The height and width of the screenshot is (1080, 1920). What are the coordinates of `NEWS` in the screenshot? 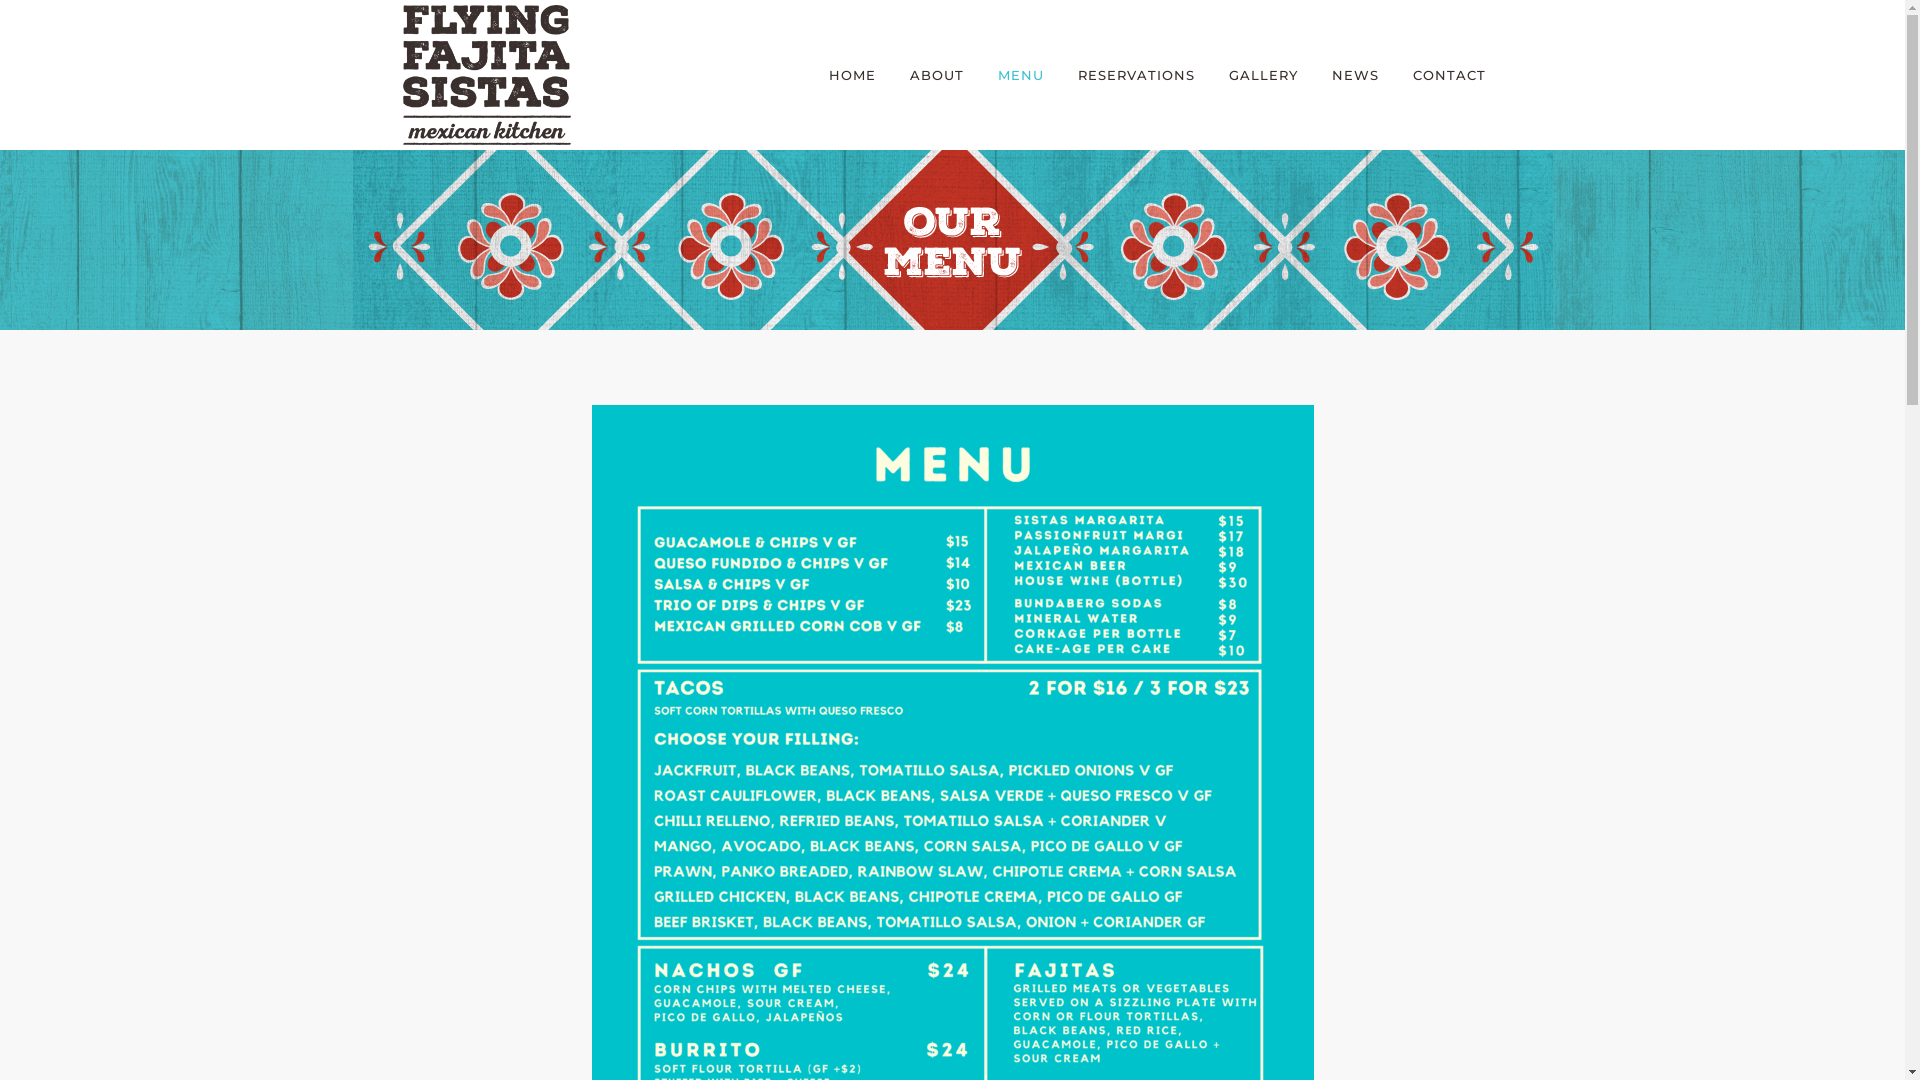 It's located at (1354, 75).